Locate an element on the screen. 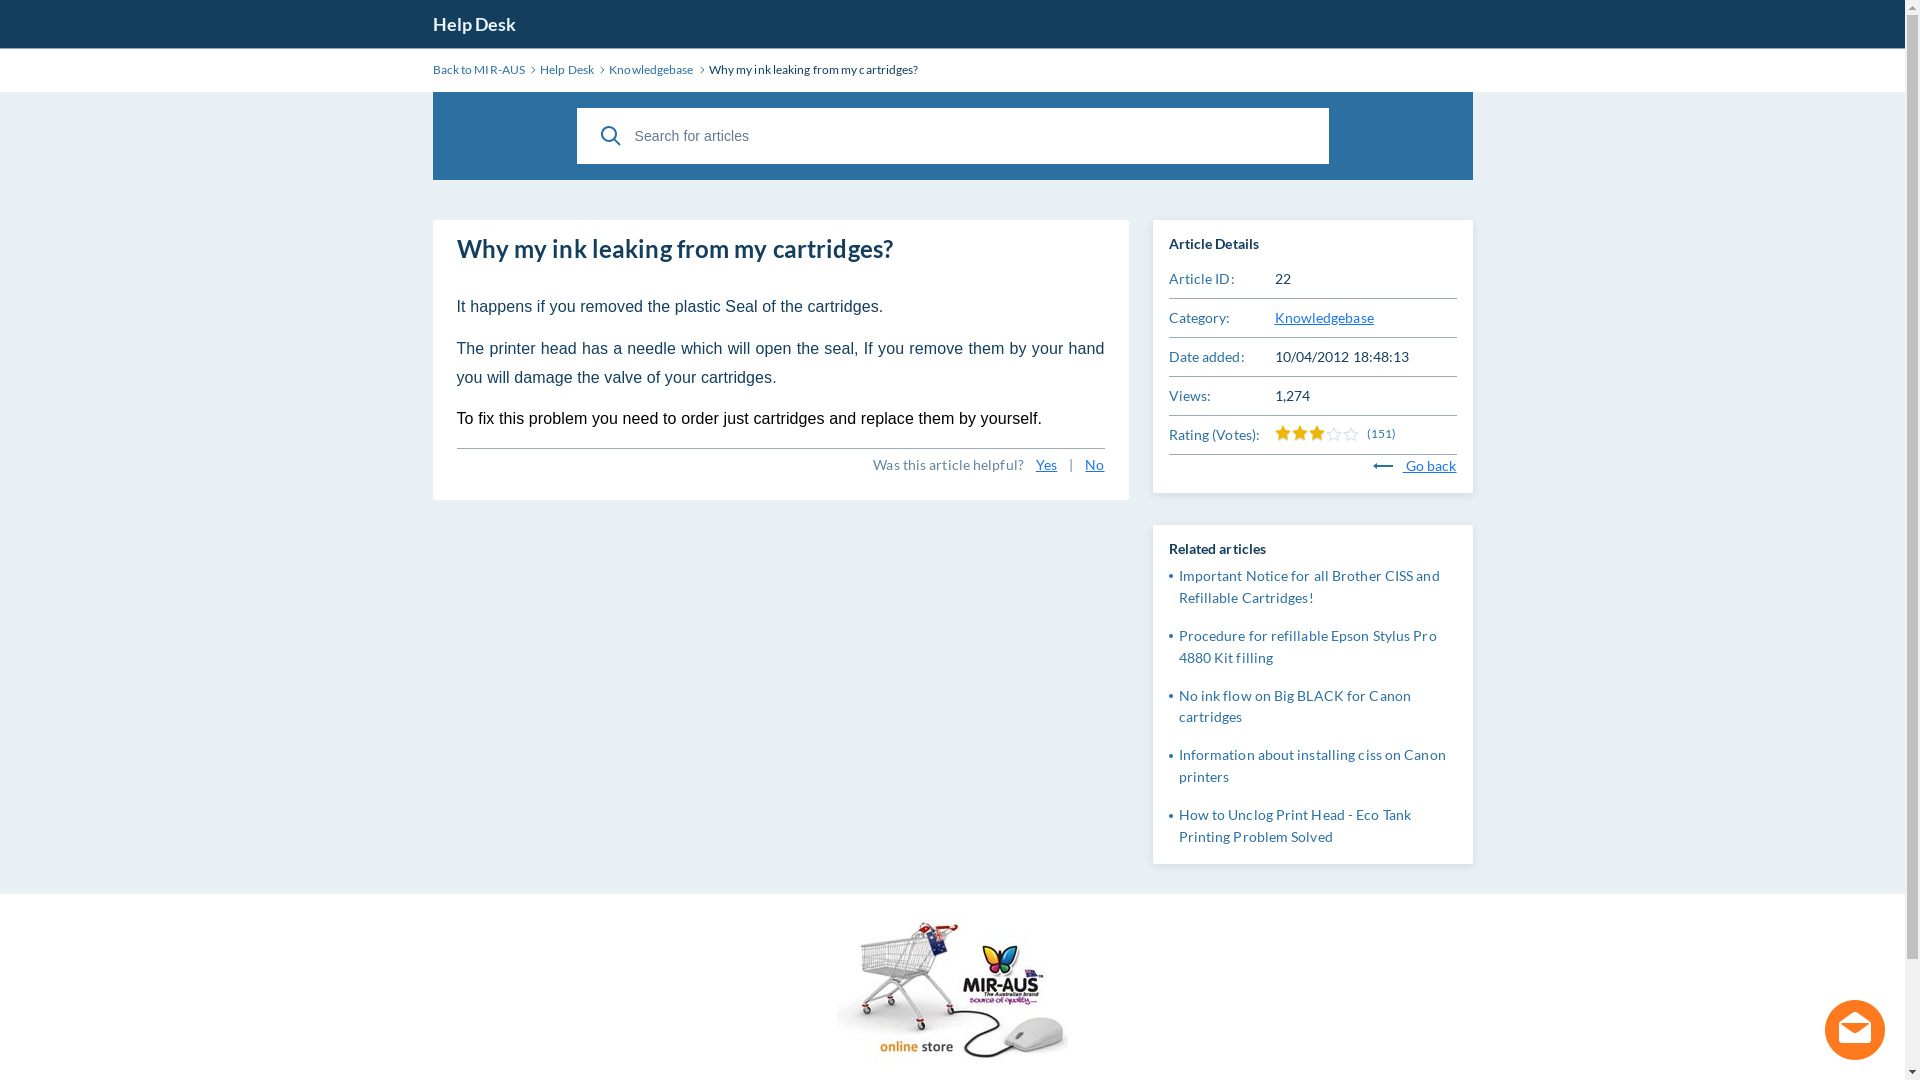 Image resolution: width=1920 pixels, height=1080 pixels. save up to 95% on printing cost is located at coordinates (952, 994).